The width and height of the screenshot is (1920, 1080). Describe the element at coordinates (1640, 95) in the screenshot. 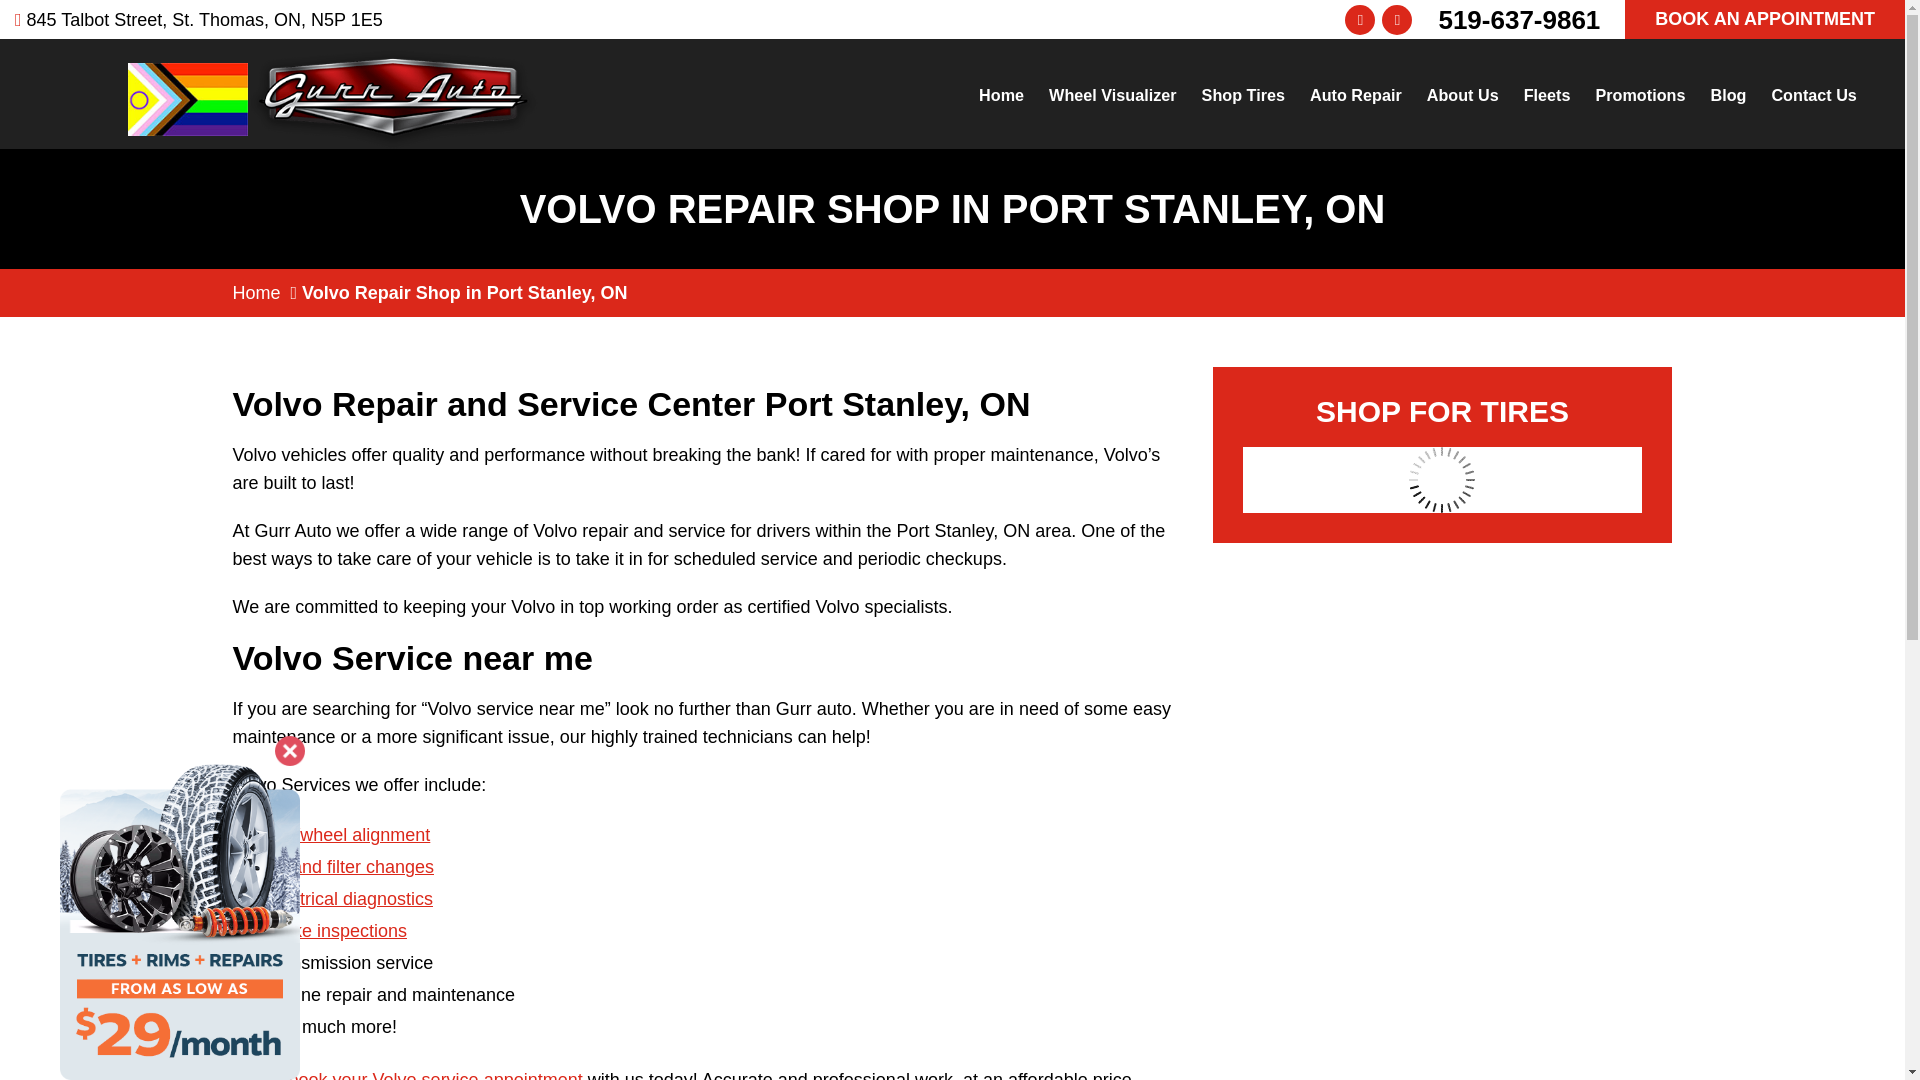

I see `Promotions` at that location.